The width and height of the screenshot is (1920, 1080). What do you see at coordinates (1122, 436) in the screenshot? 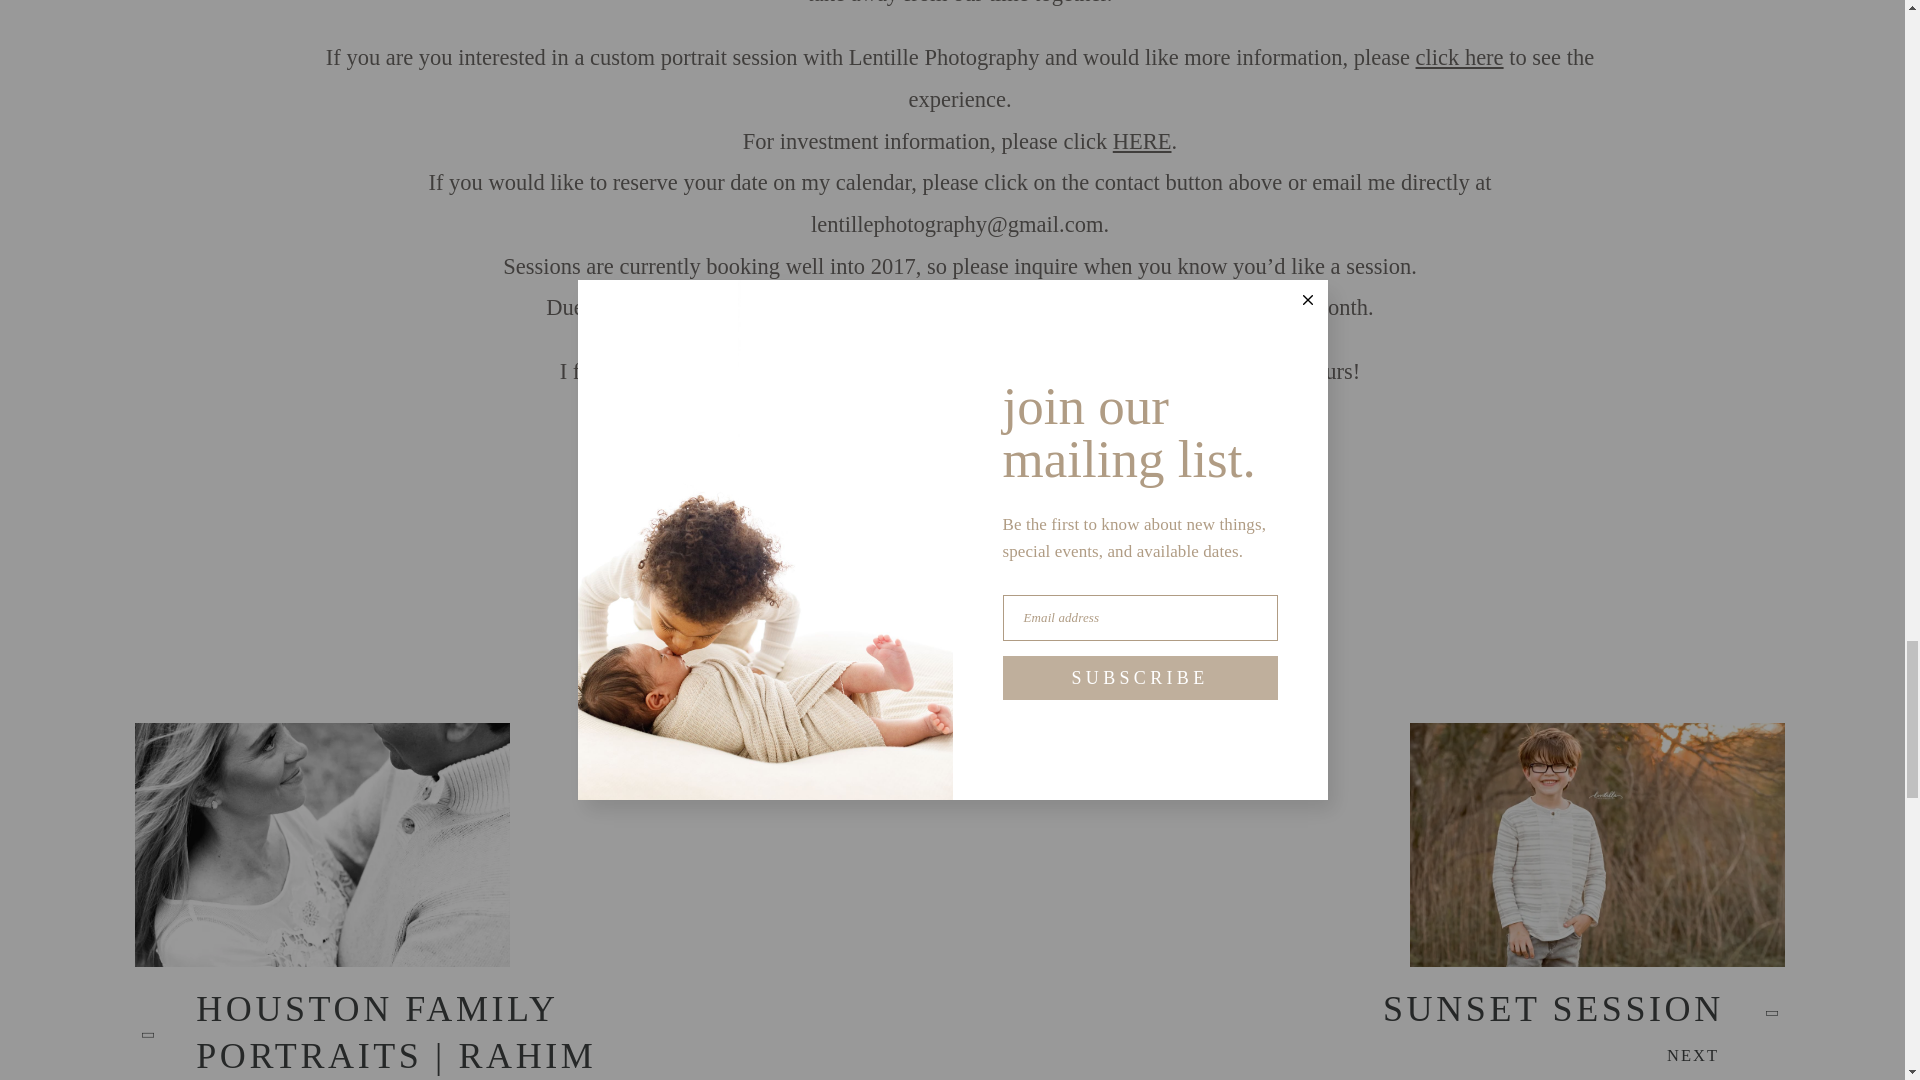
I see `FOLLOW ME ON INSTAGRAM` at bounding box center [1122, 436].